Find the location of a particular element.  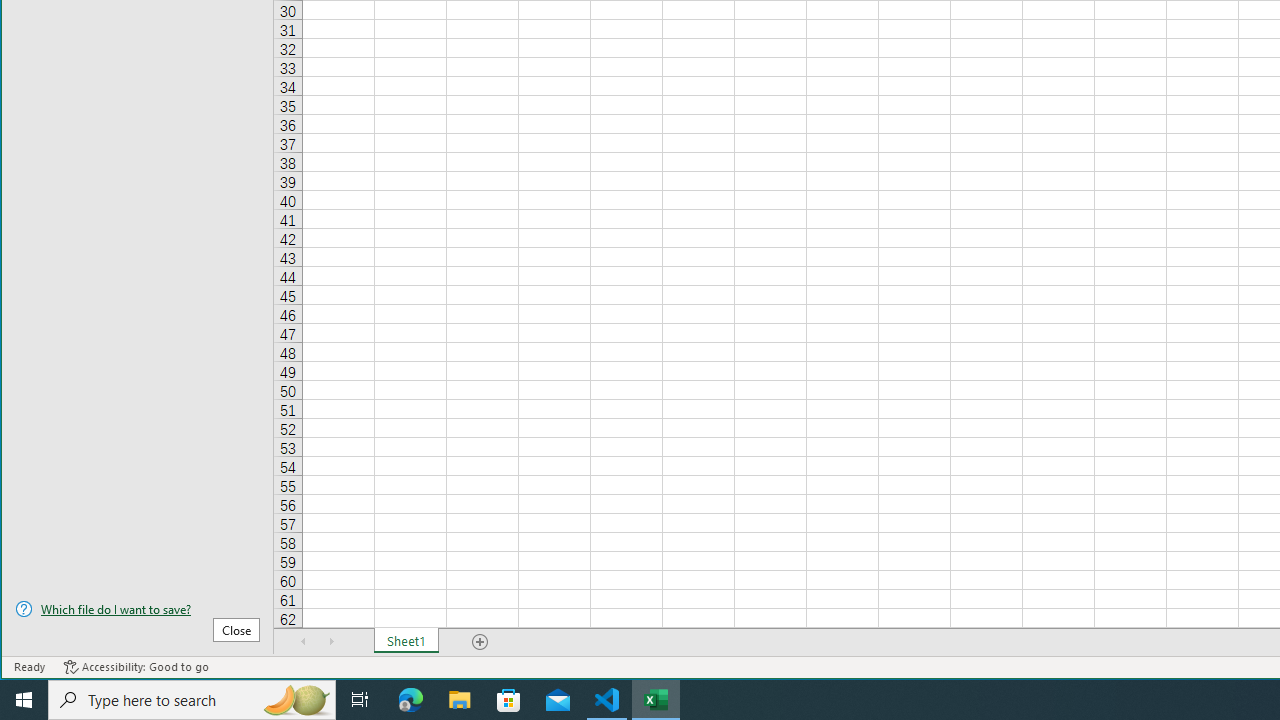

Excel - 1 running window is located at coordinates (656, 700).